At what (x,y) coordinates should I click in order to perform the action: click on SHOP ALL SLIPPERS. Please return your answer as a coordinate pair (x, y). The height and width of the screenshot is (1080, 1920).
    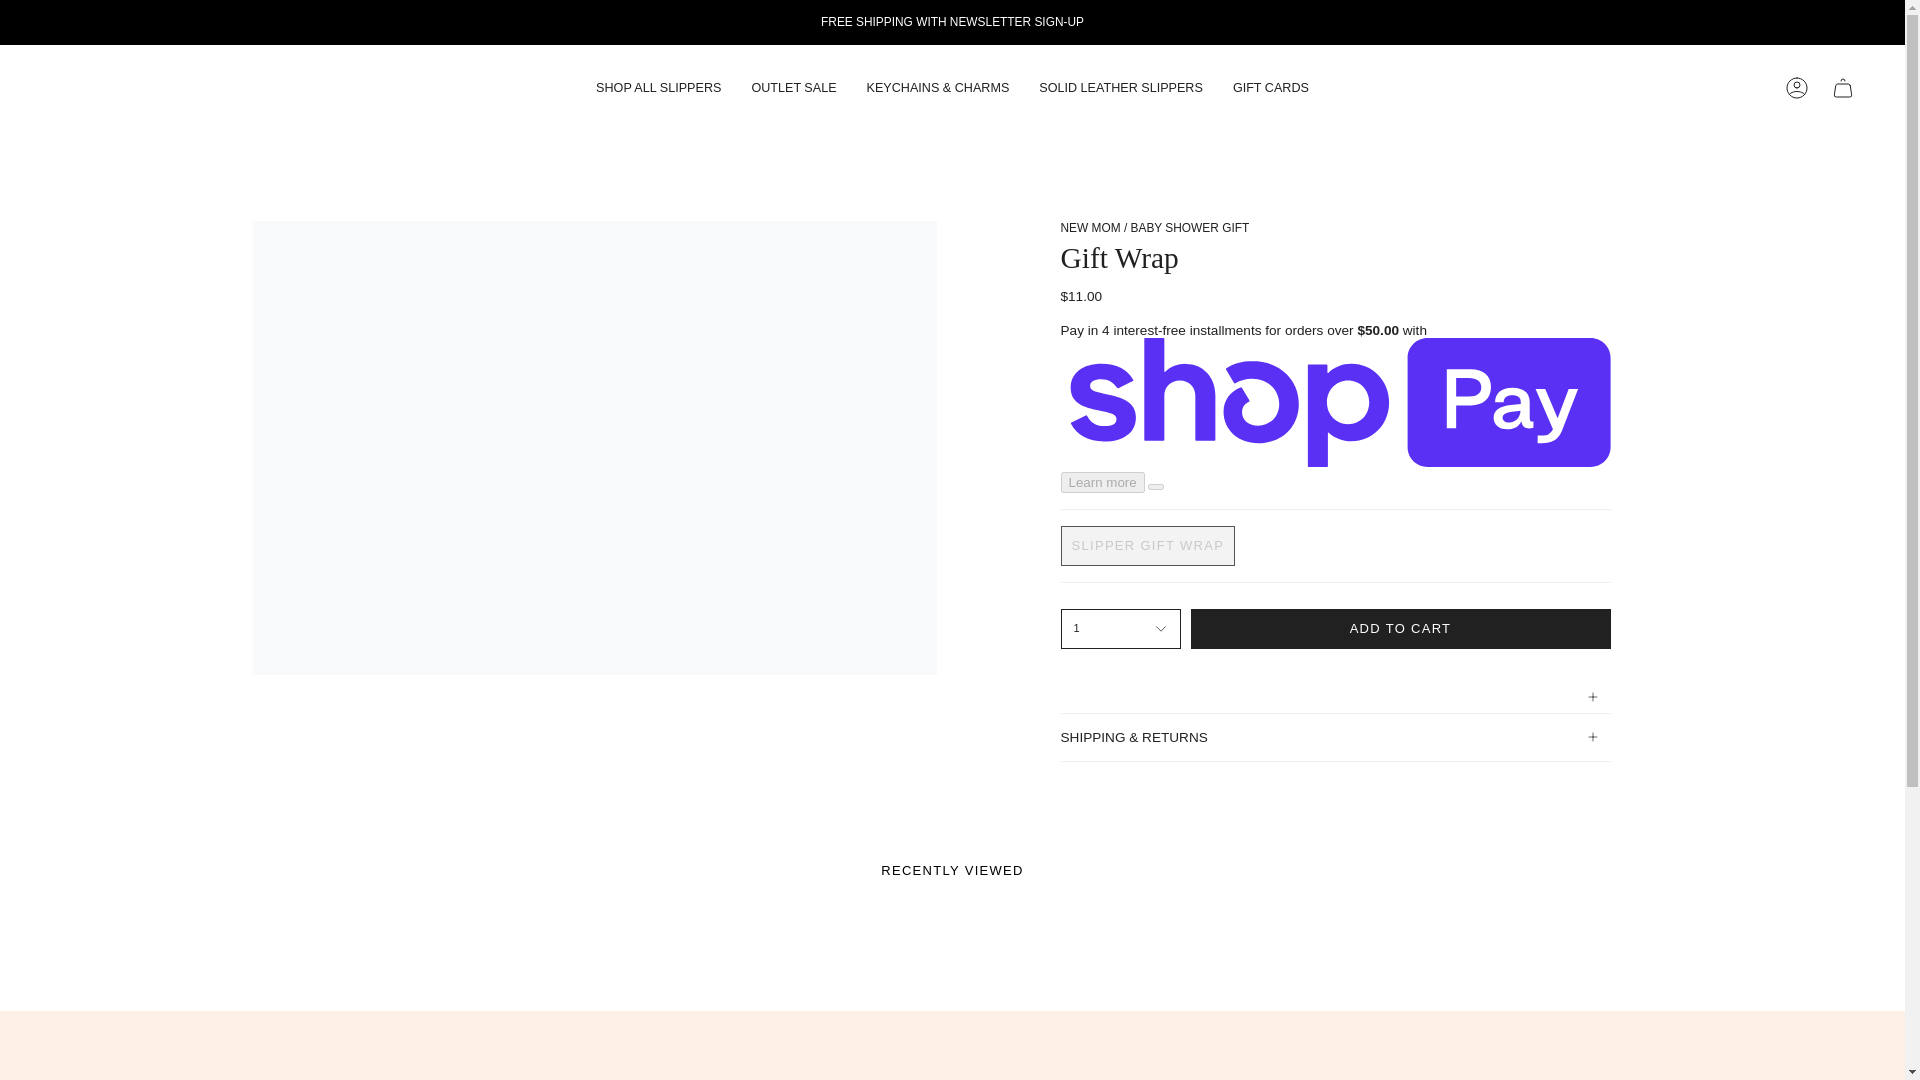
    Looking at the image, I should click on (658, 88).